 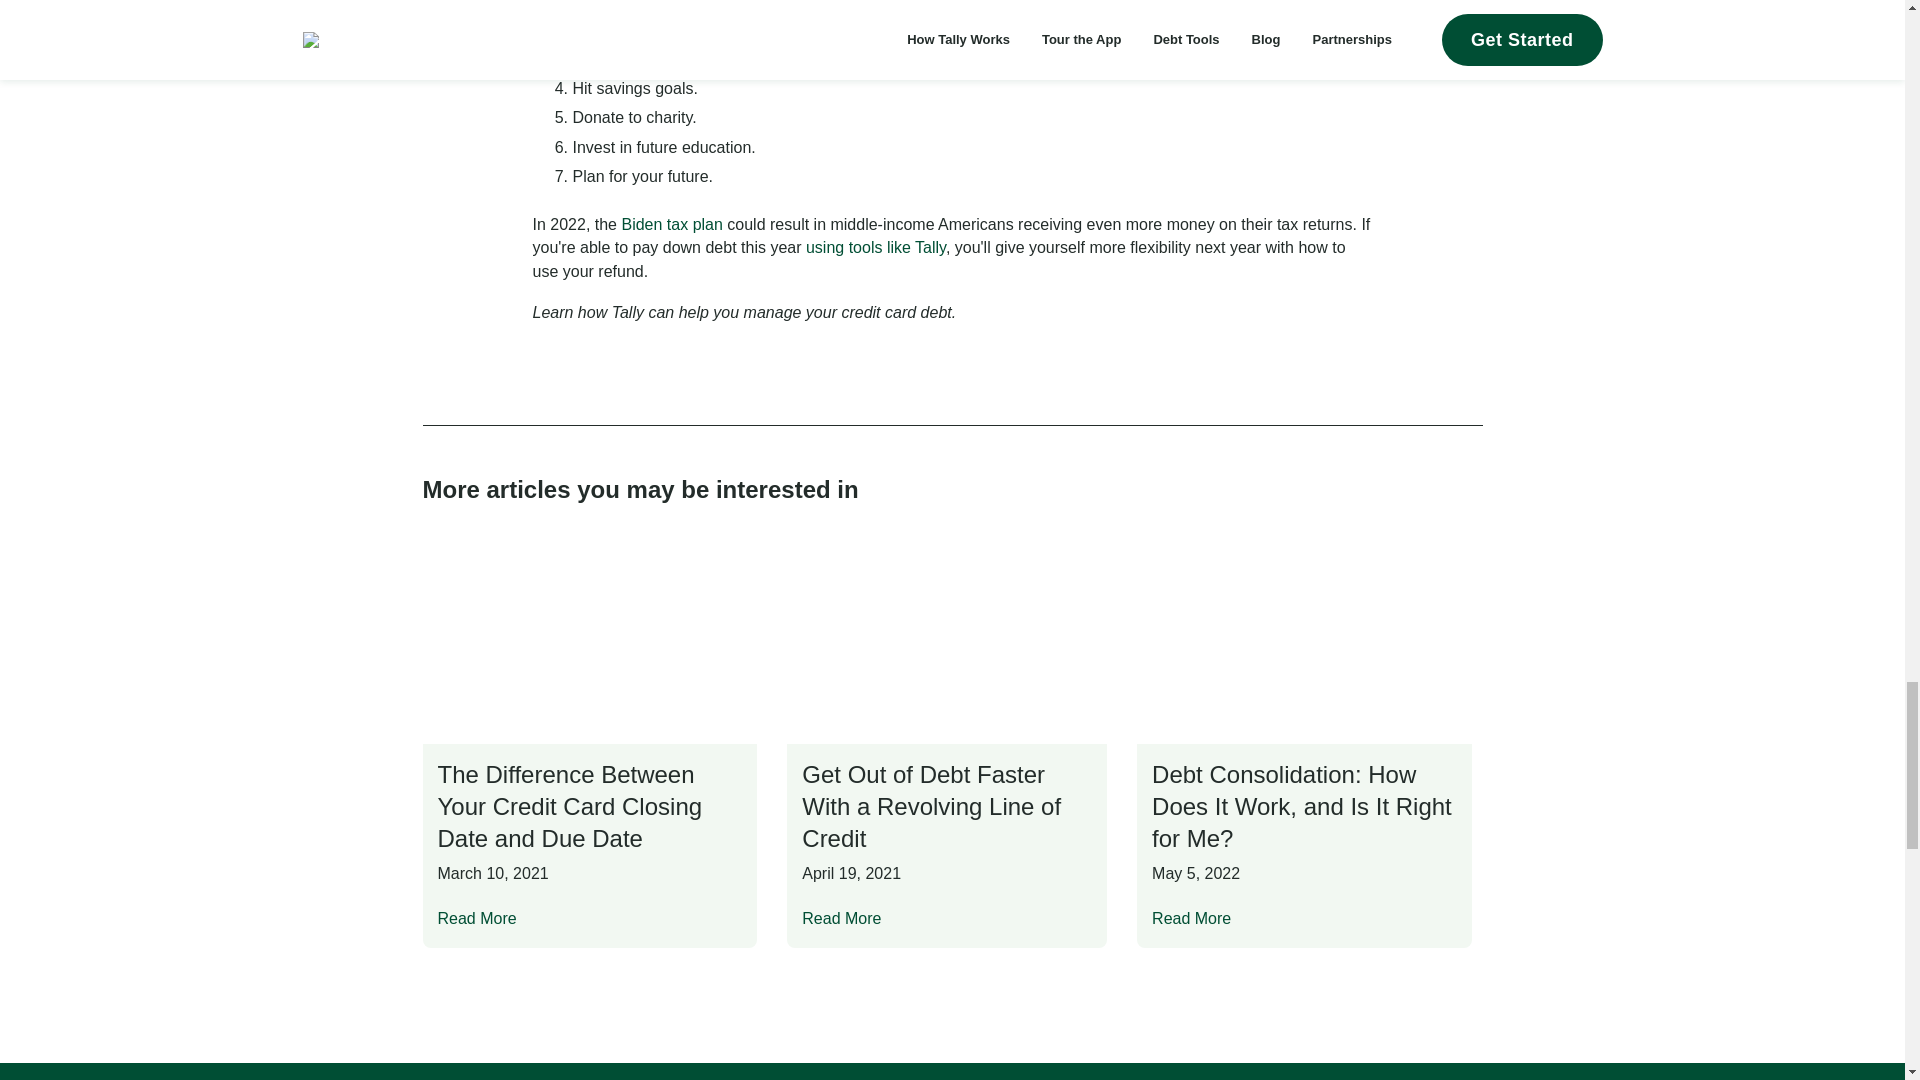 What do you see at coordinates (876, 246) in the screenshot?
I see `using tools like Tally` at bounding box center [876, 246].